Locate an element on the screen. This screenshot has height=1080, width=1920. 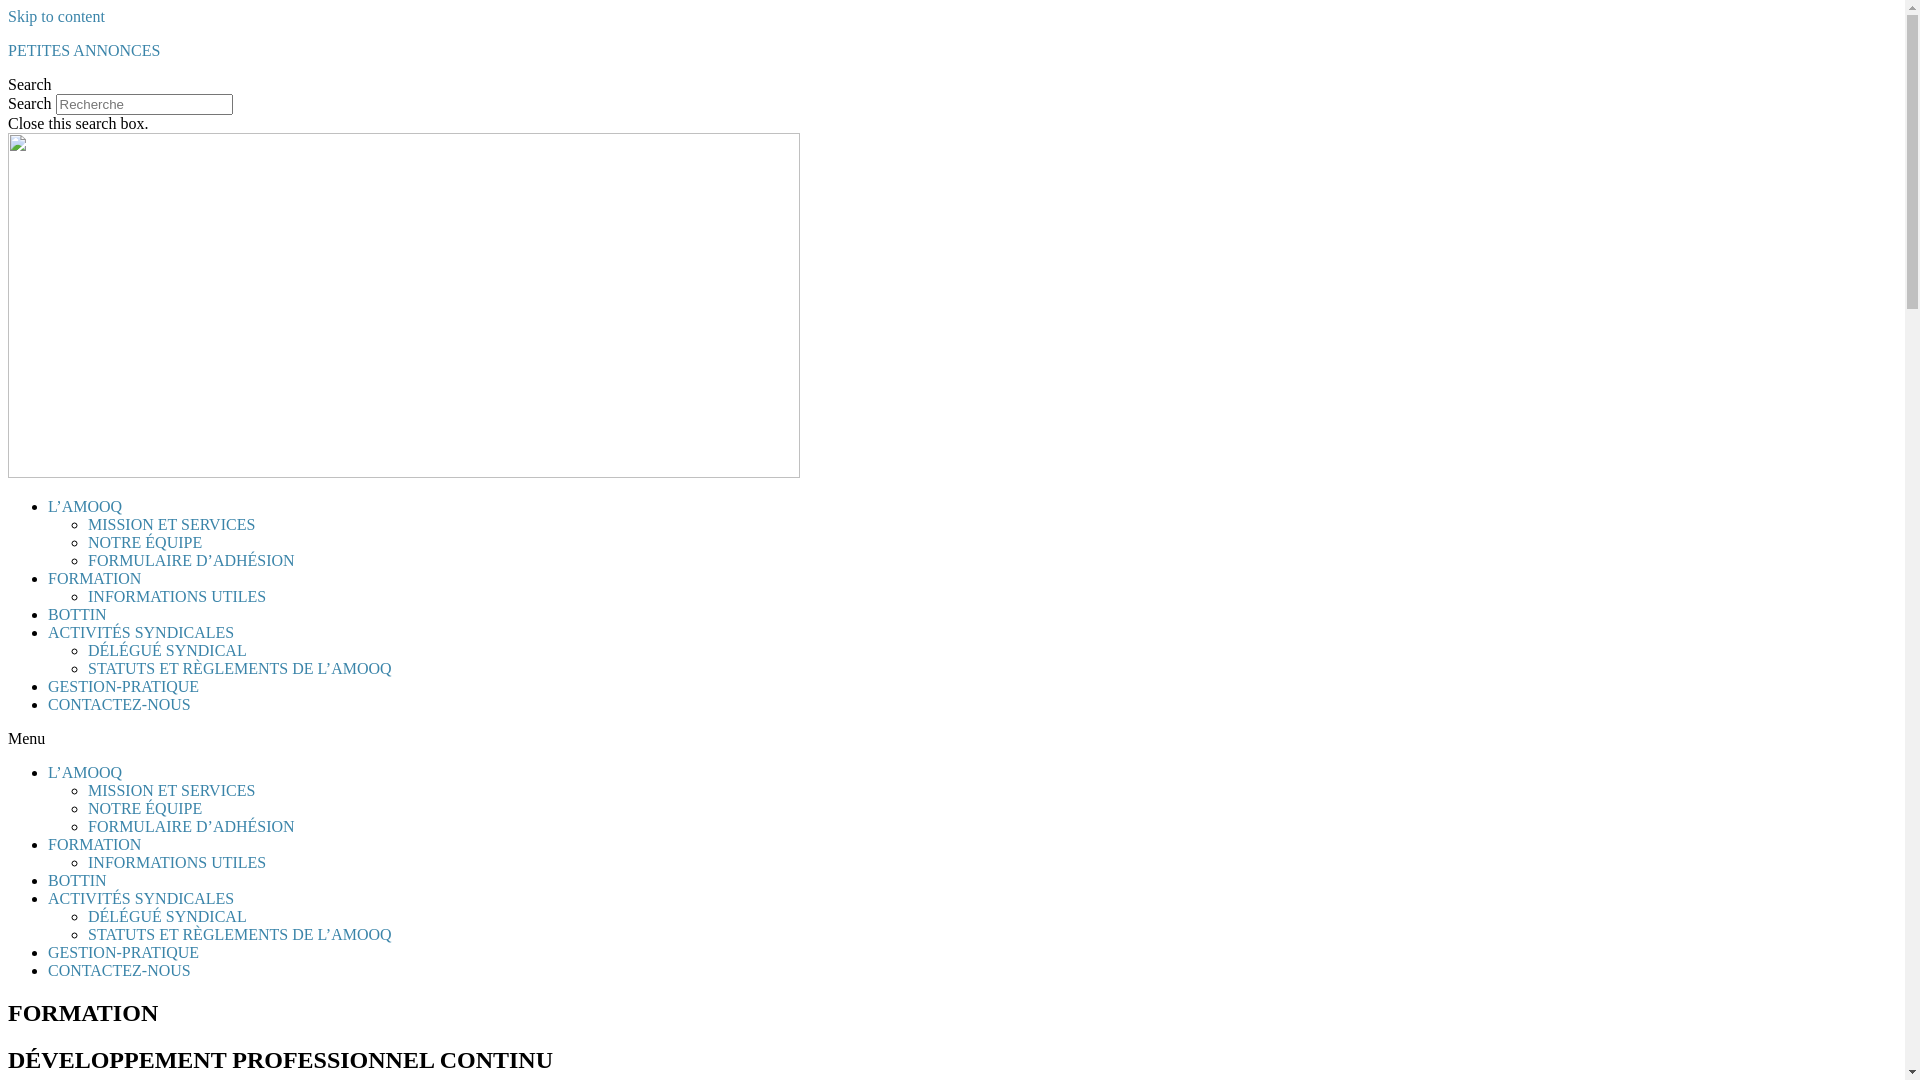
MISSION ET SERVICES is located at coordinates (172, 790).